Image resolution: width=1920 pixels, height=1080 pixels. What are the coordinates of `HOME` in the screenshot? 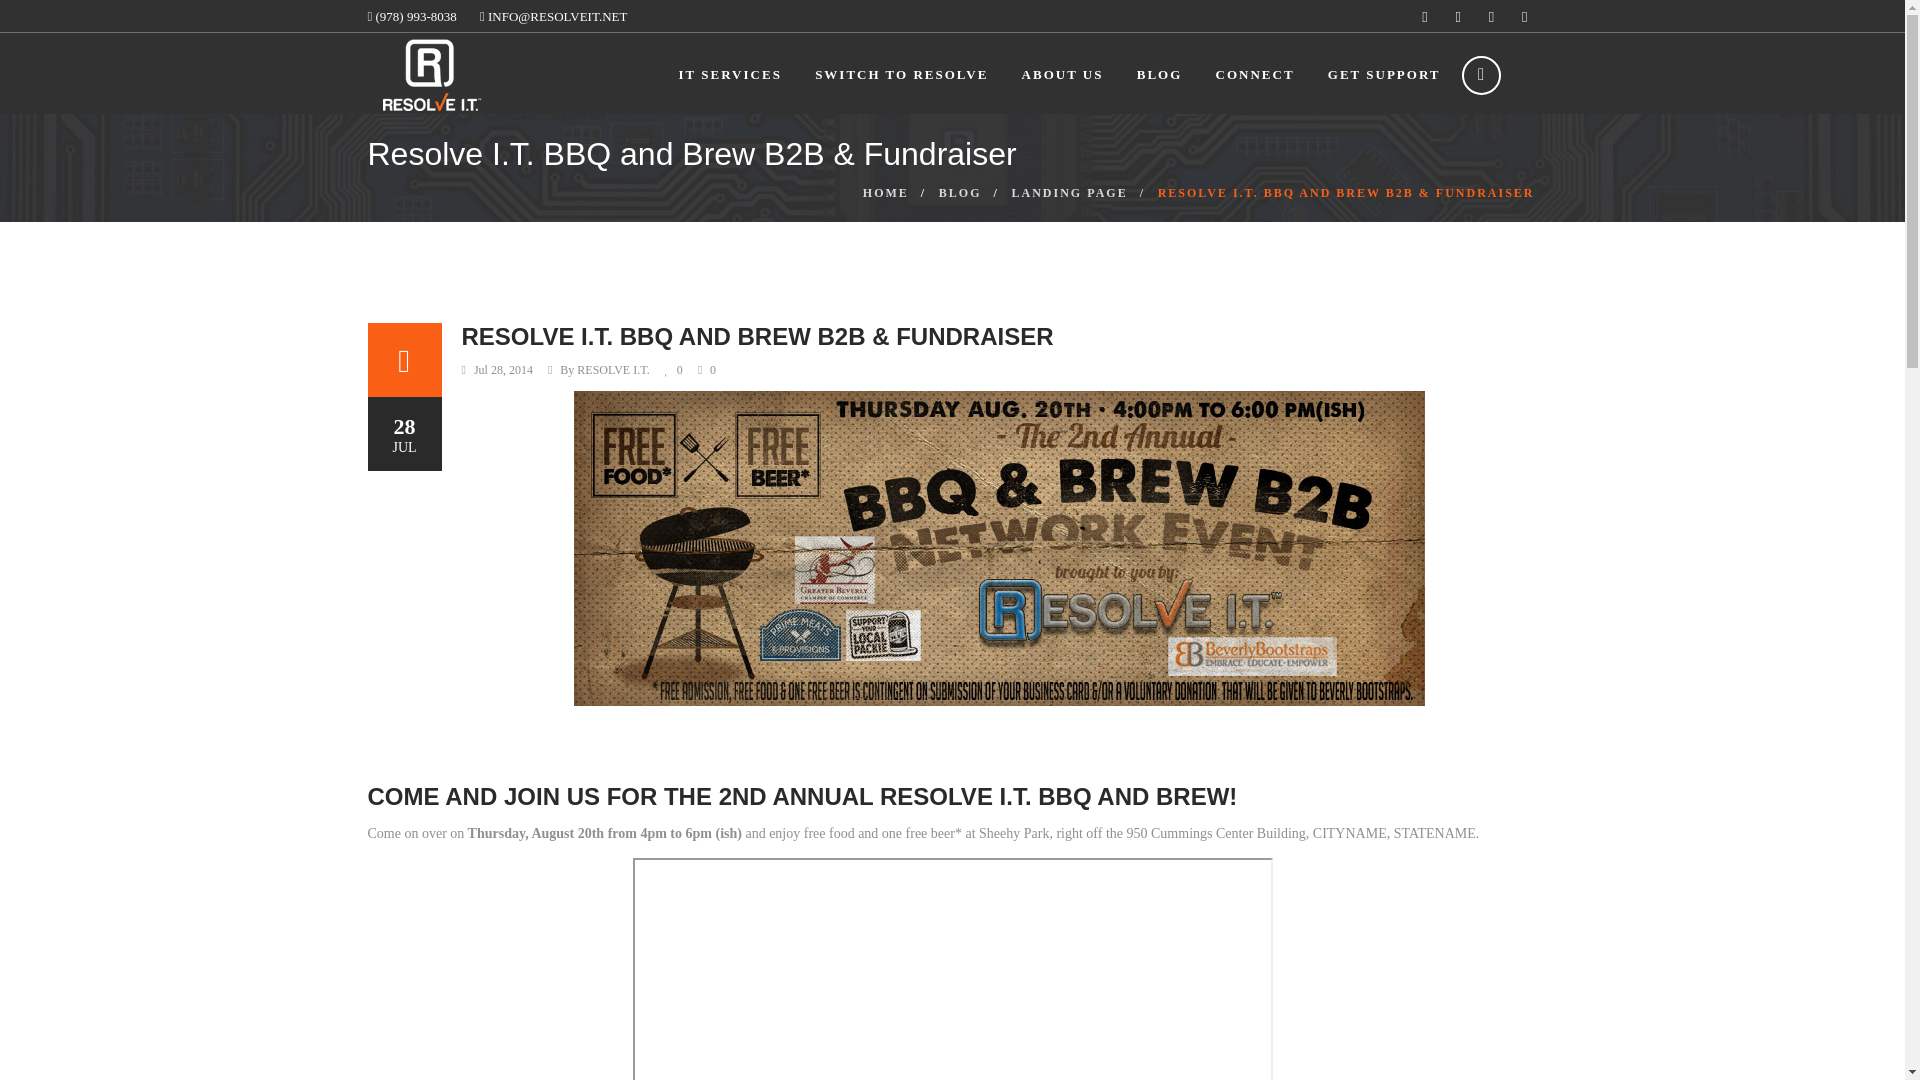 It's located at (885, 192).